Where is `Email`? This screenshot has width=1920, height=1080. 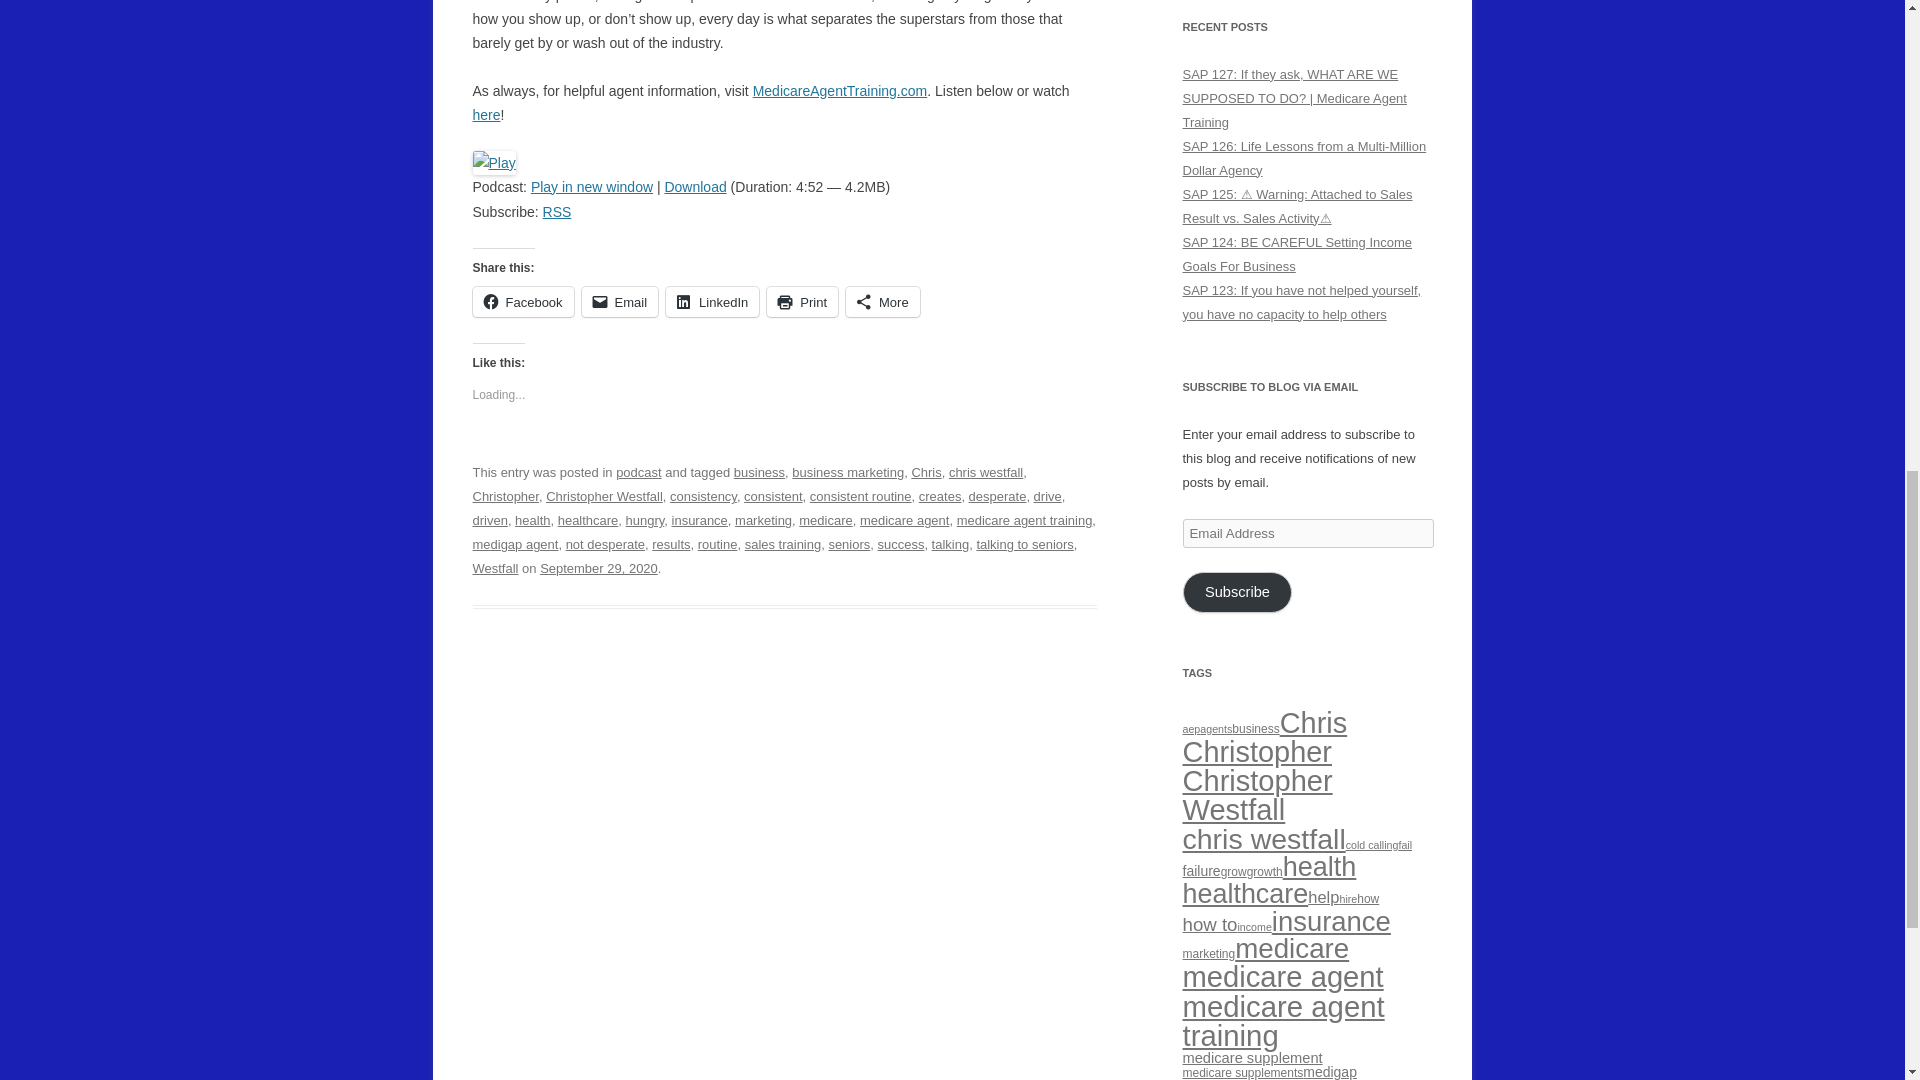 Email is located at coordinates (620, 302).